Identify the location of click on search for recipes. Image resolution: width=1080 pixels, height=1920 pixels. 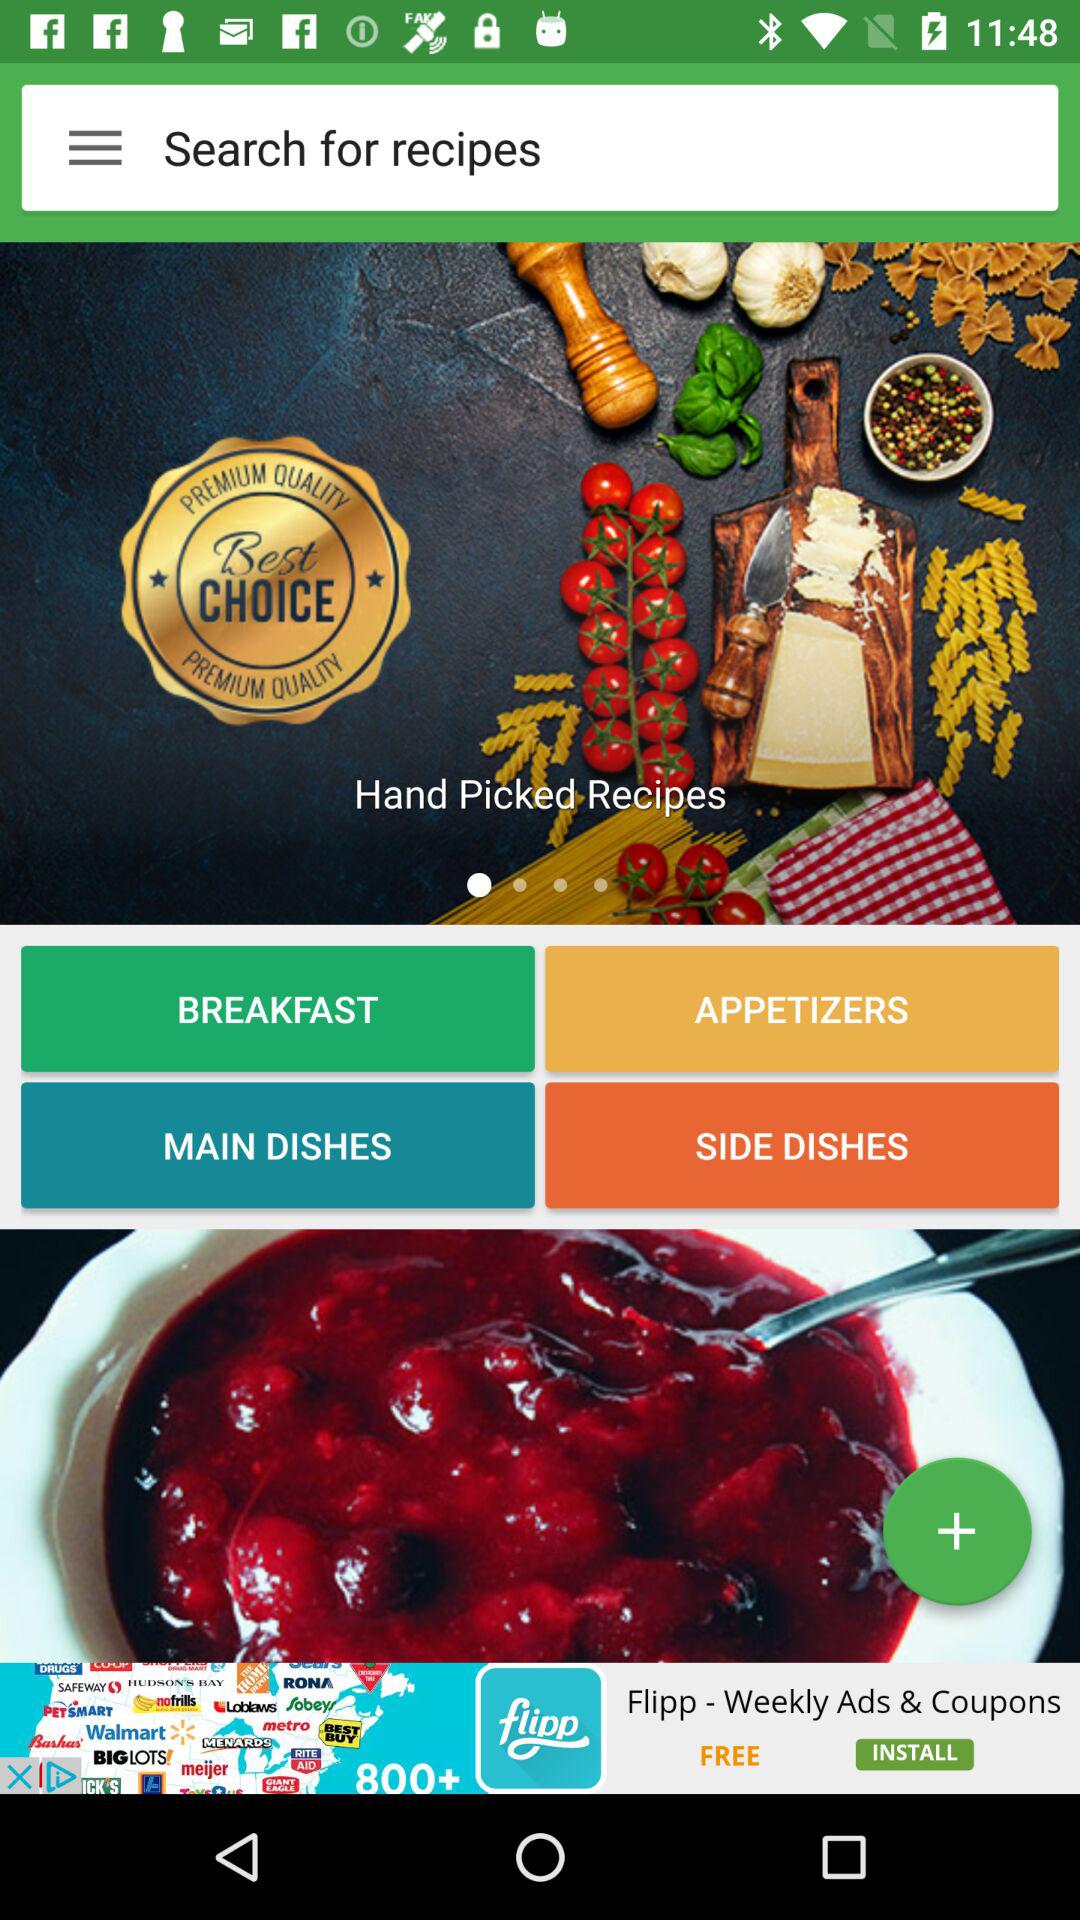
(560, 146).